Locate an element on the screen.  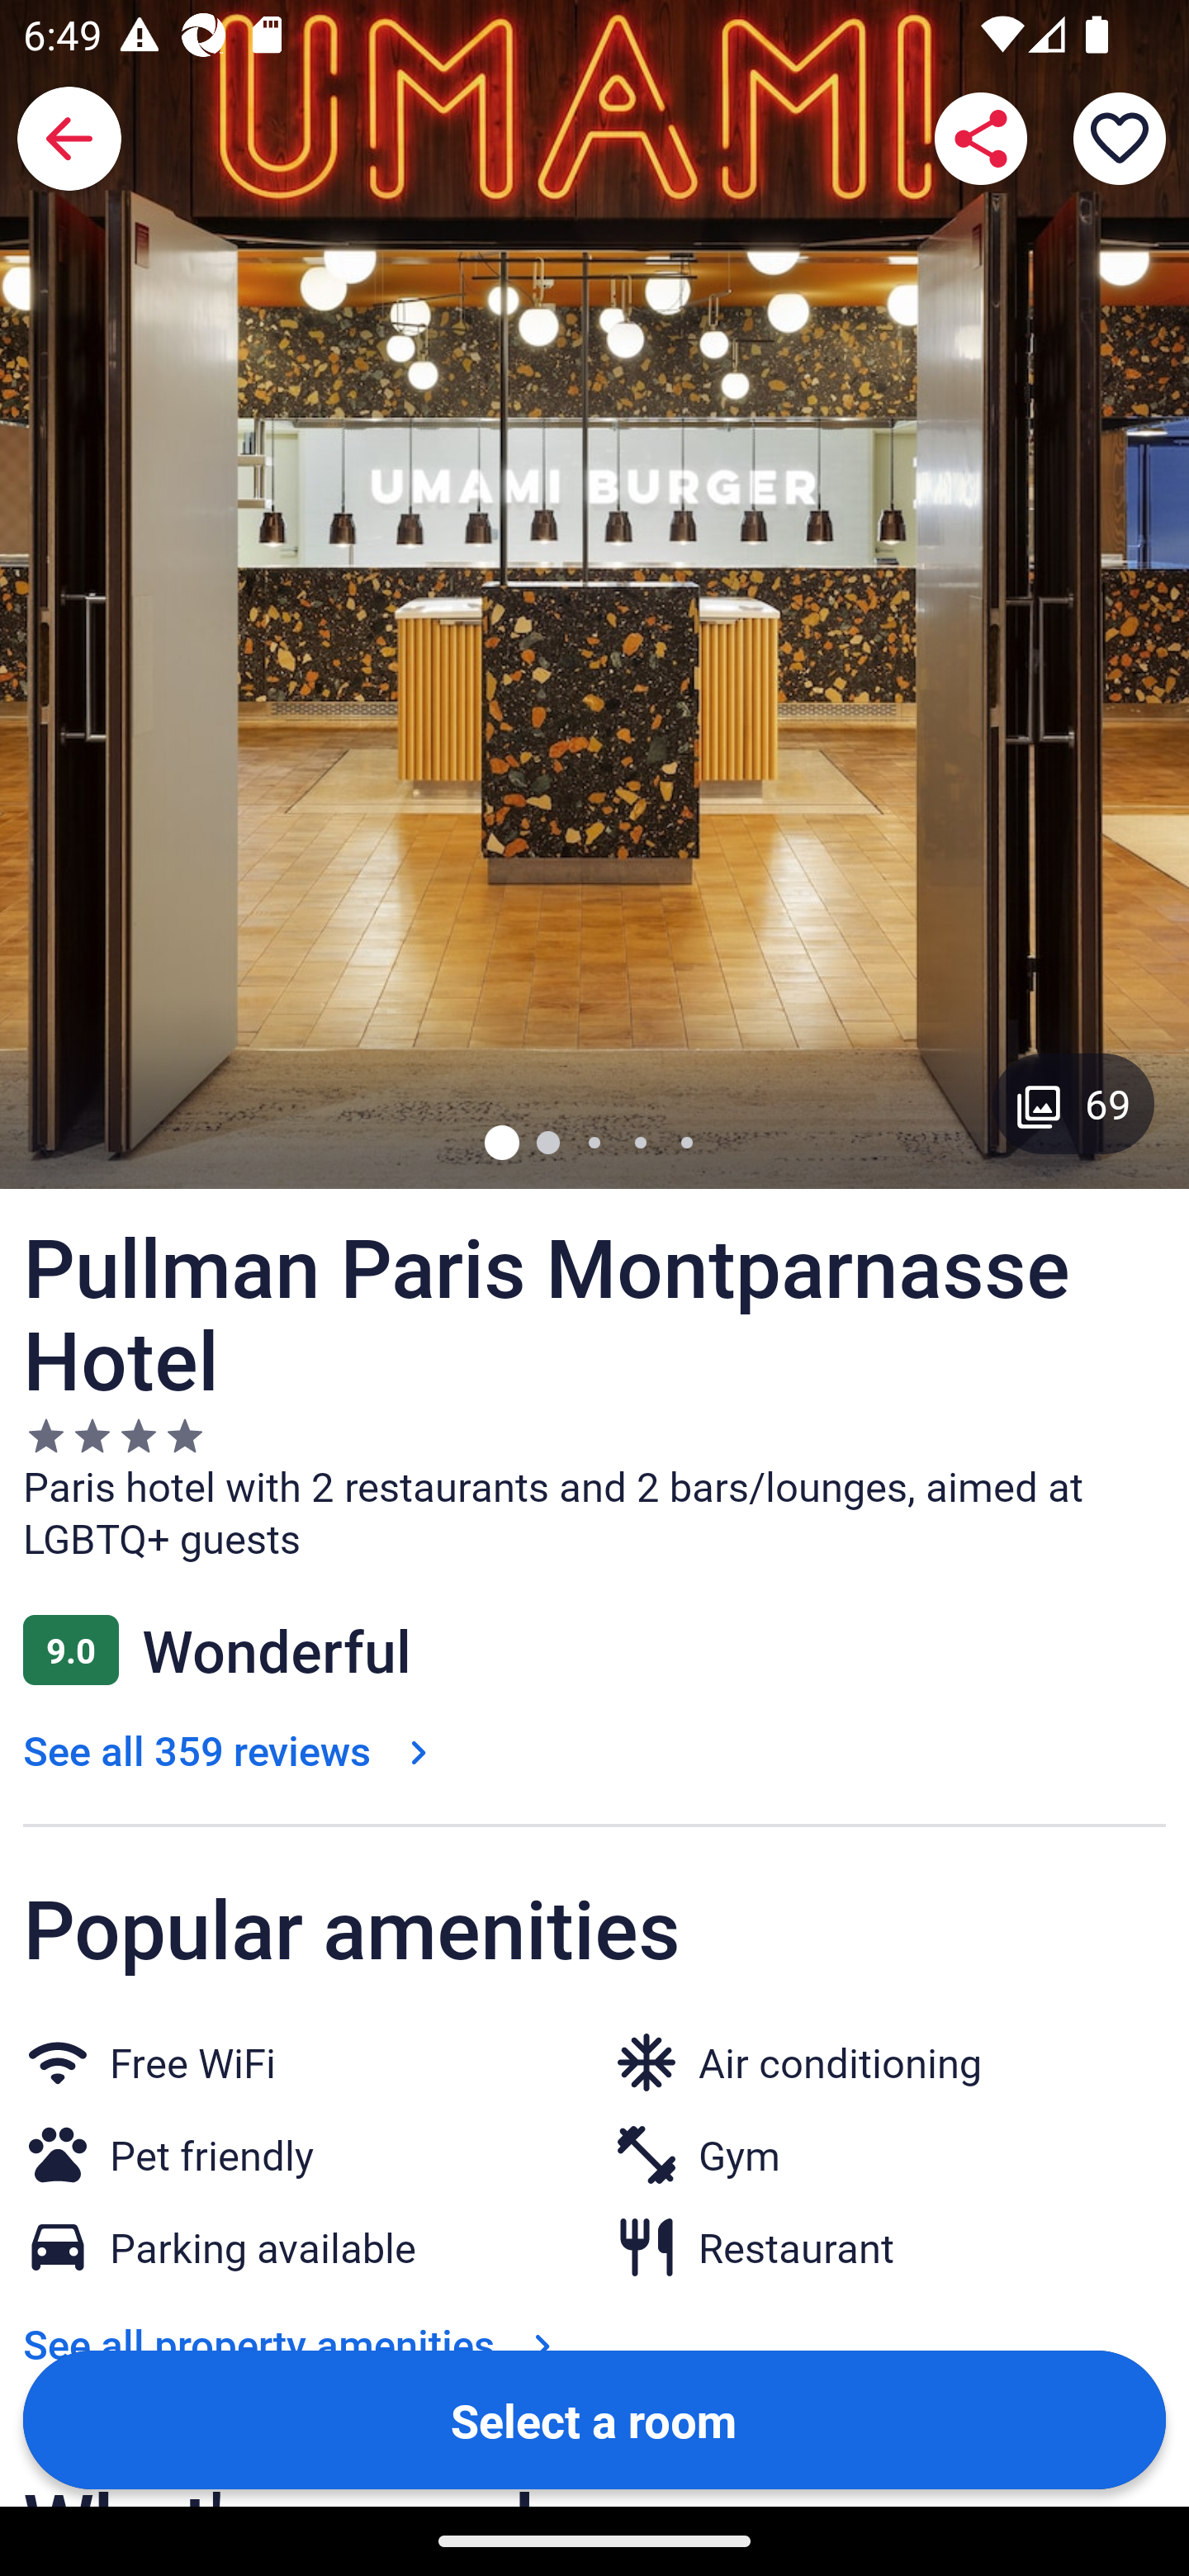
Gallery button with 69 images is located at coordinates (1073, 1103).